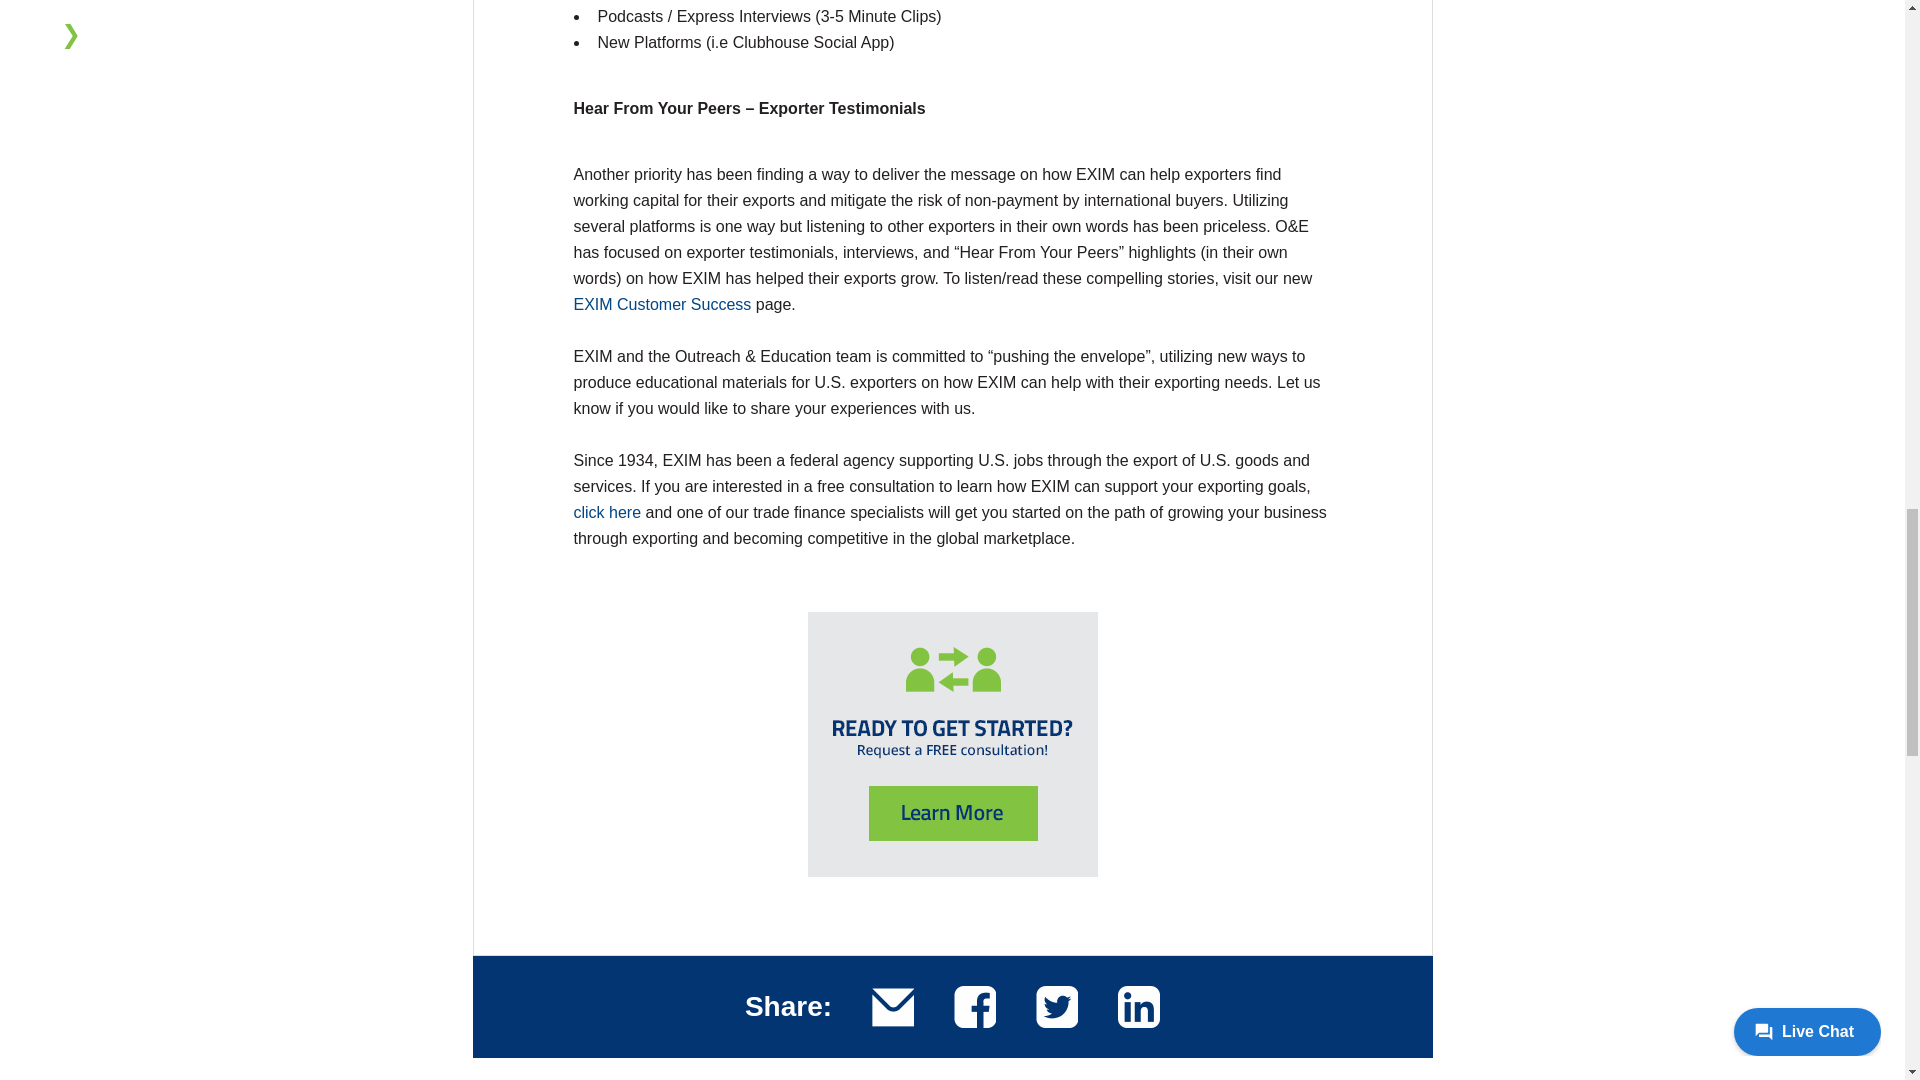 This screenshot has height=1080, width=1920. I want to click on Email this blog post, so click(892, 1007).